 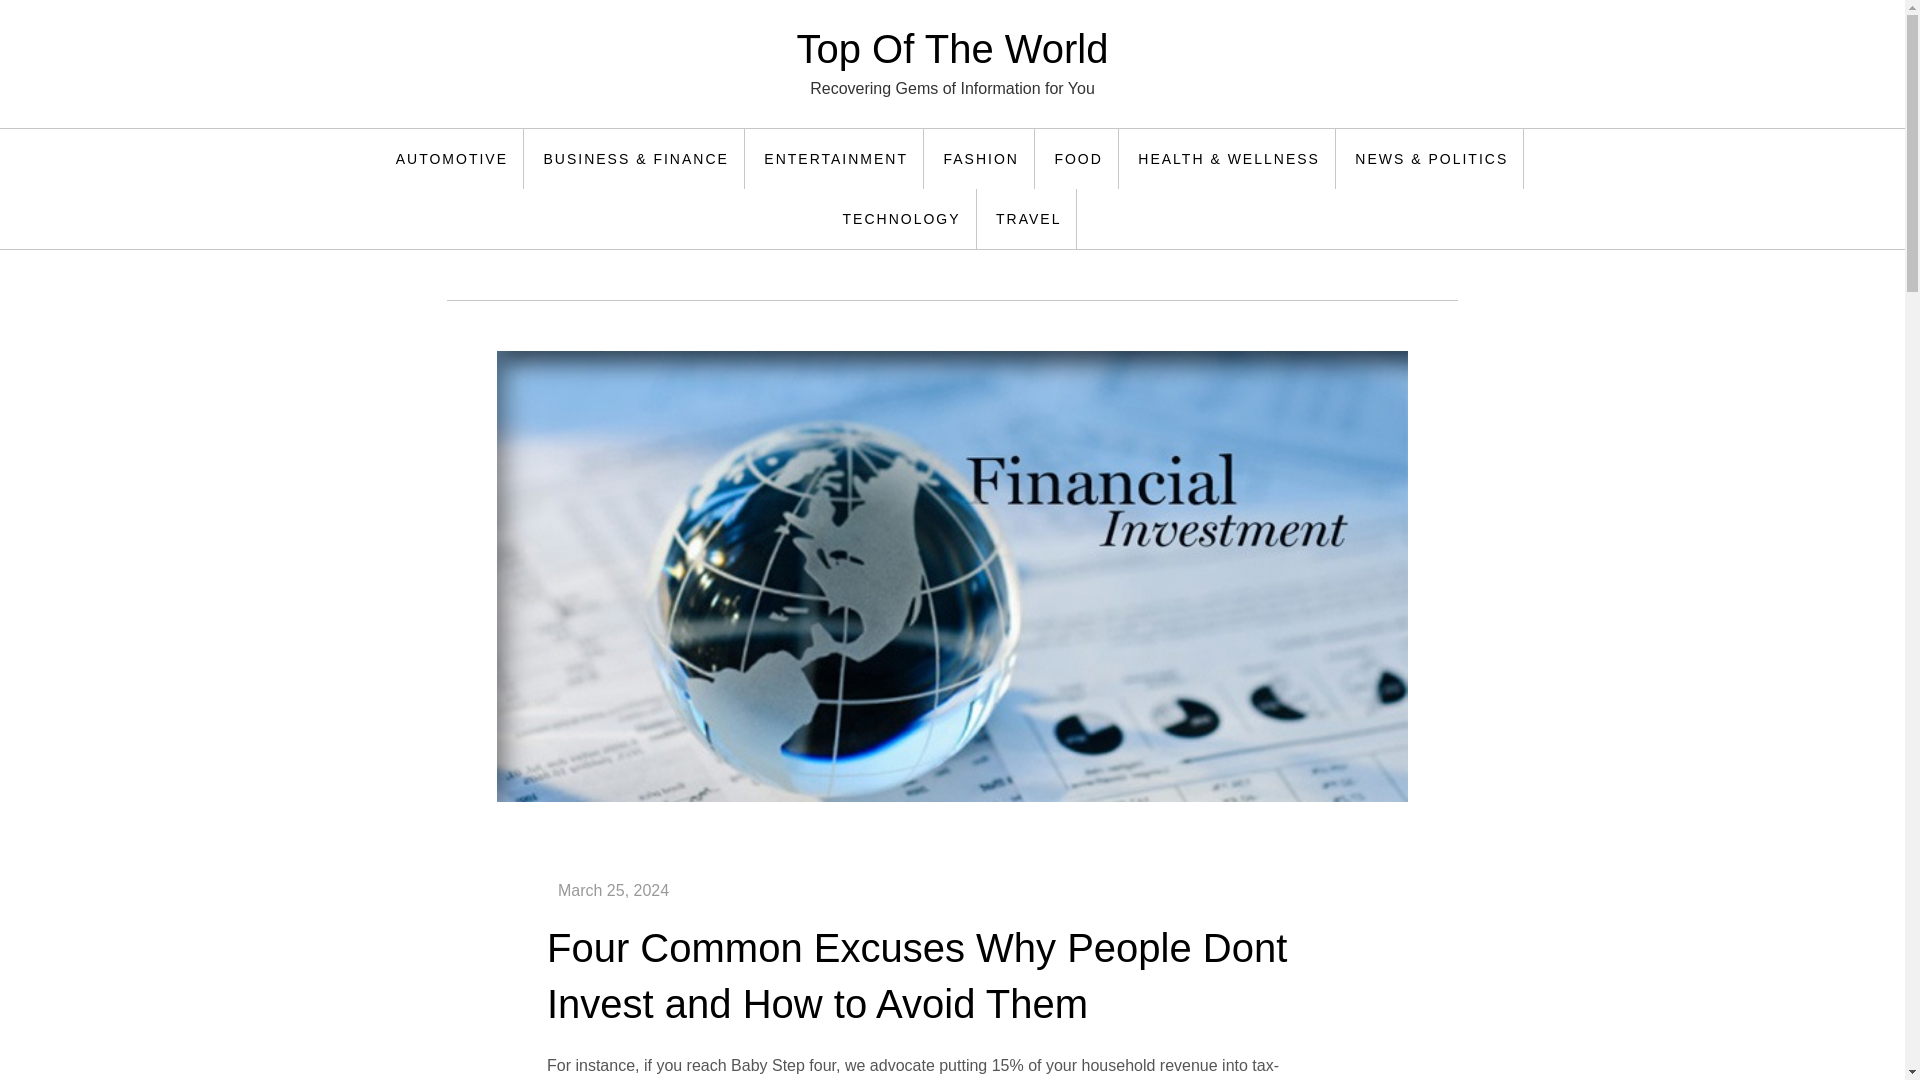 What do you see at coordinates (613, 890) in the screenshot?
I see `March 25, 2024` at bounding box center [613, 890].